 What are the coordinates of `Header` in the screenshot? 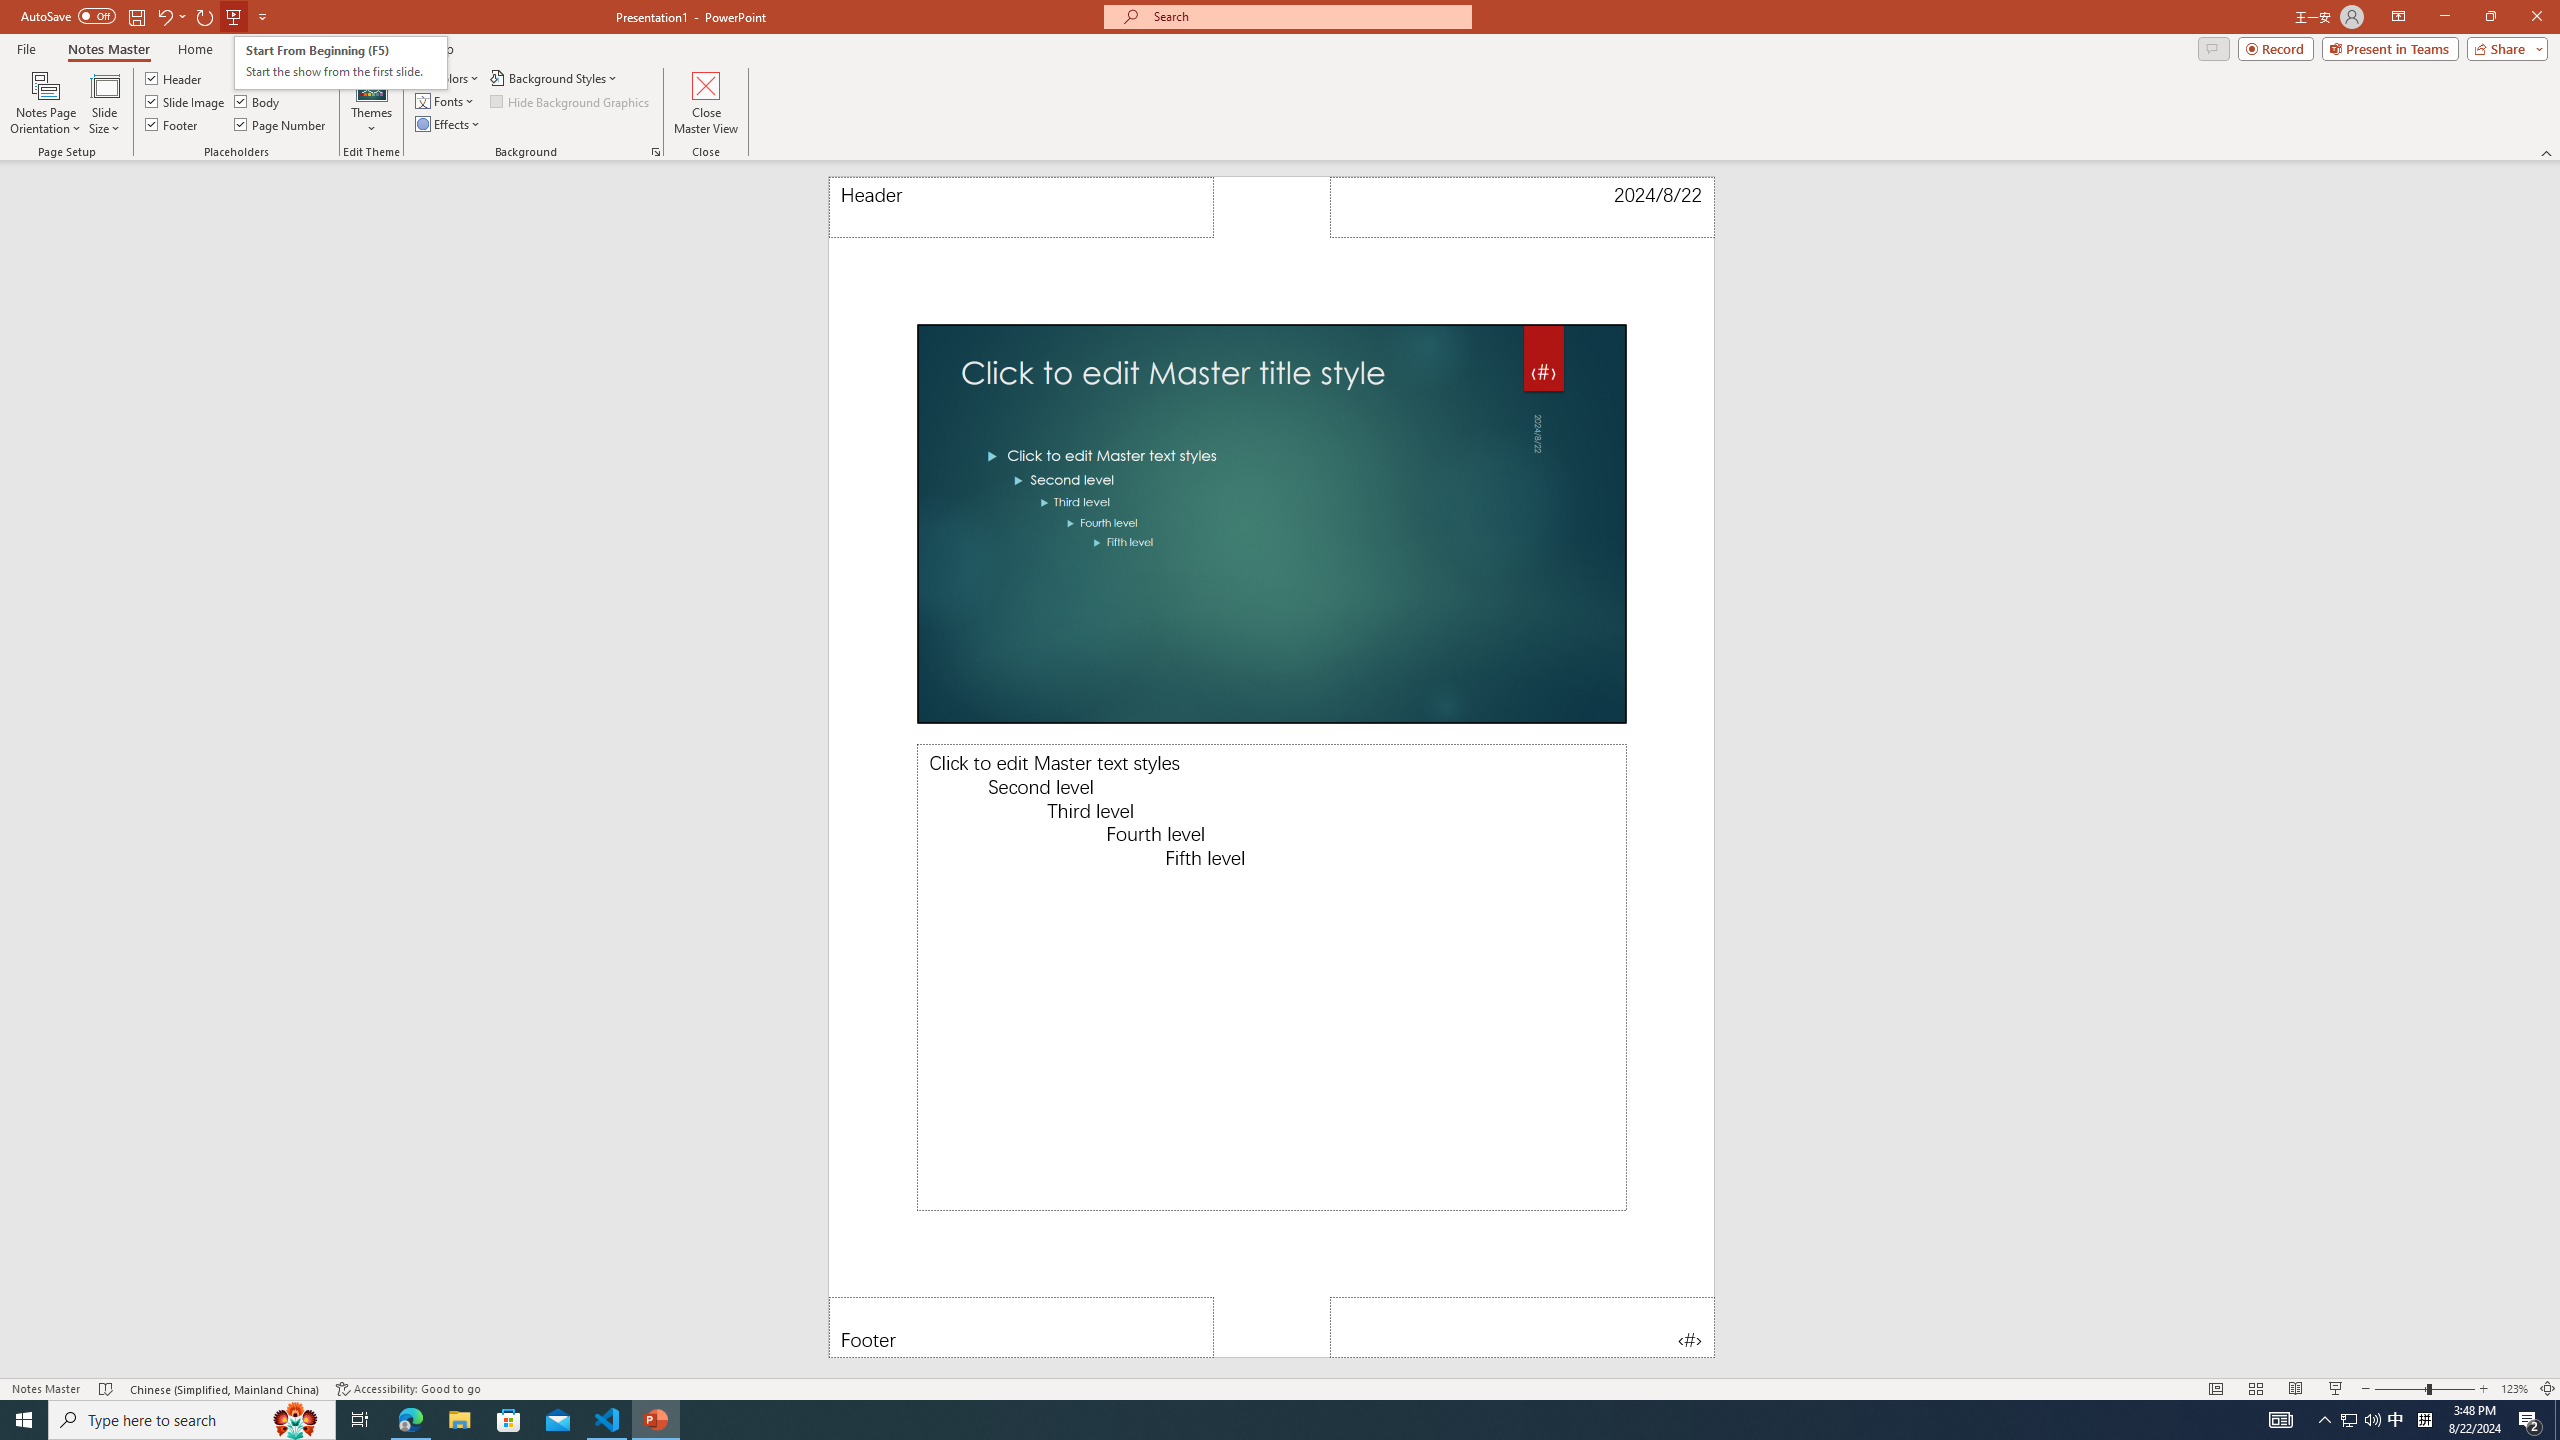 It's located at (174, 78).